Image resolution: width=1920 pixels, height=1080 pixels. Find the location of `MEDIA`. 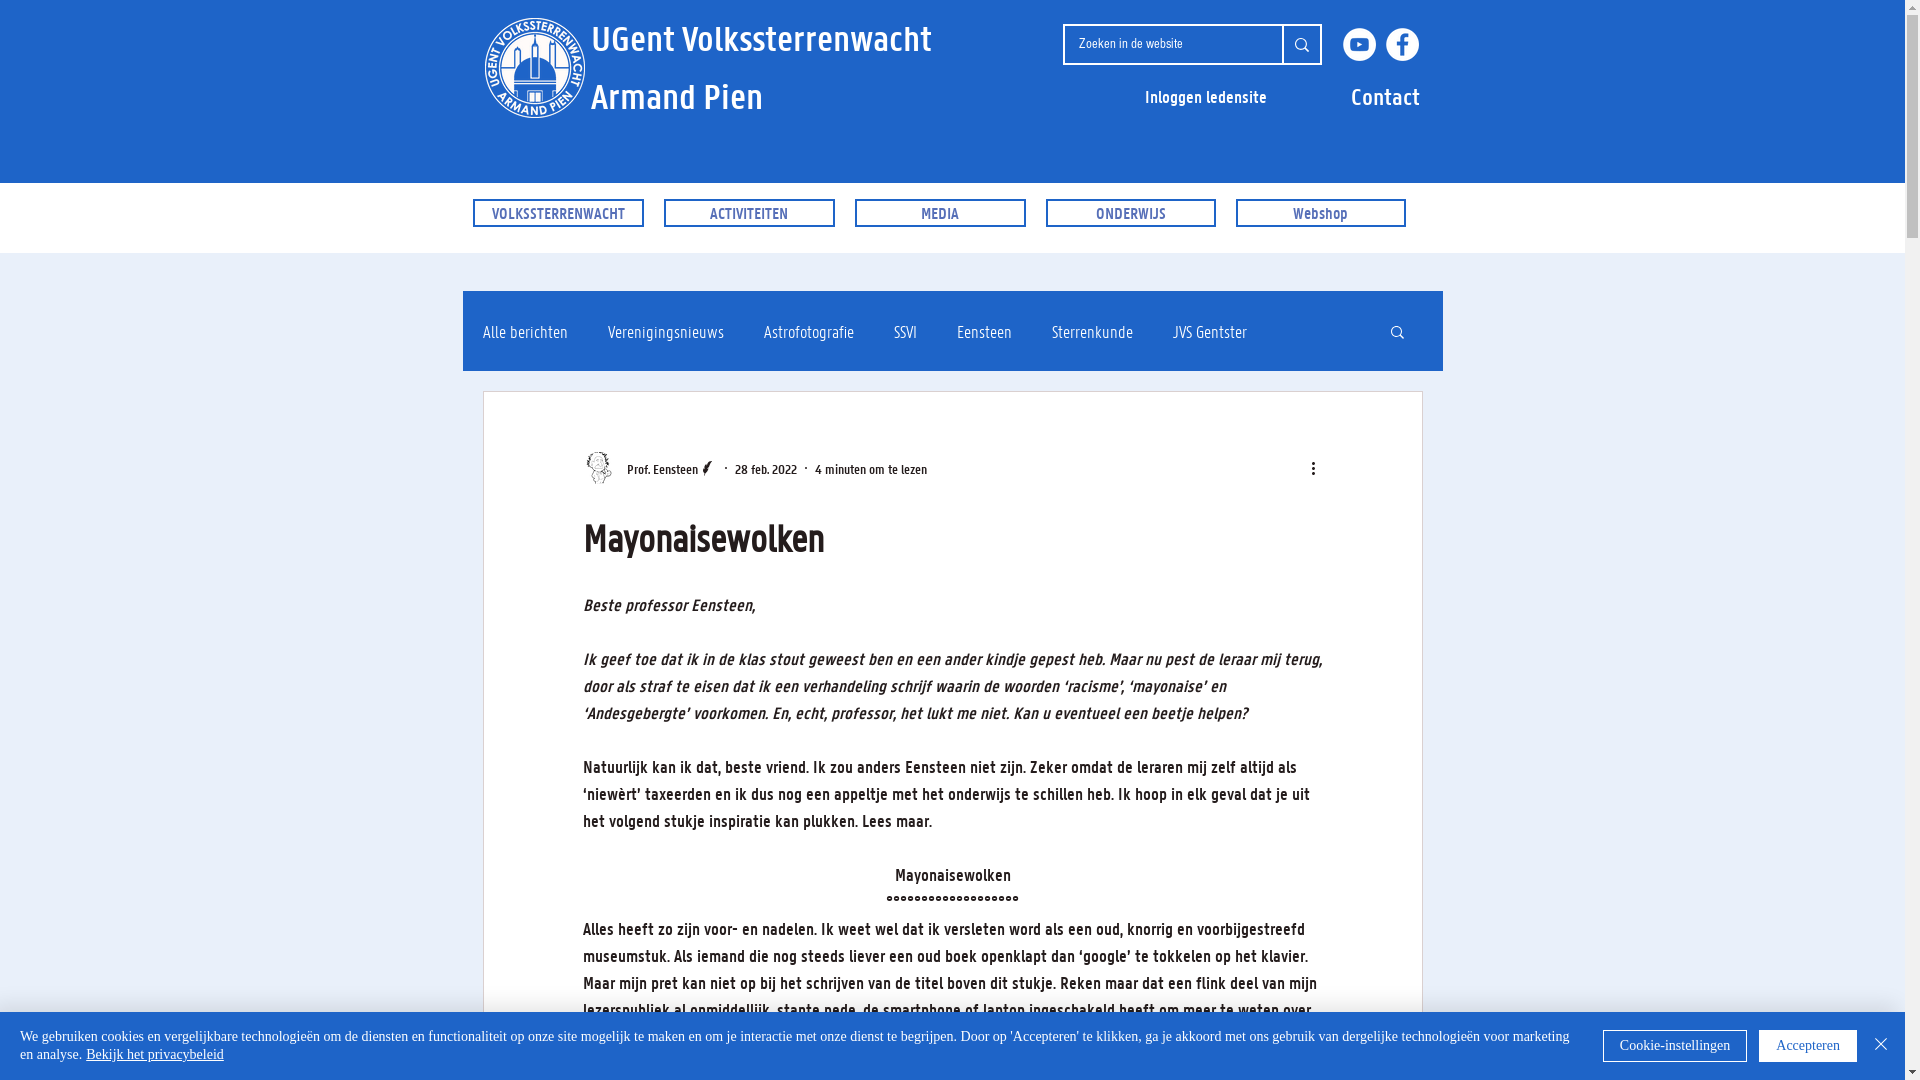

MEDIA is located at coordinates (940, 213).